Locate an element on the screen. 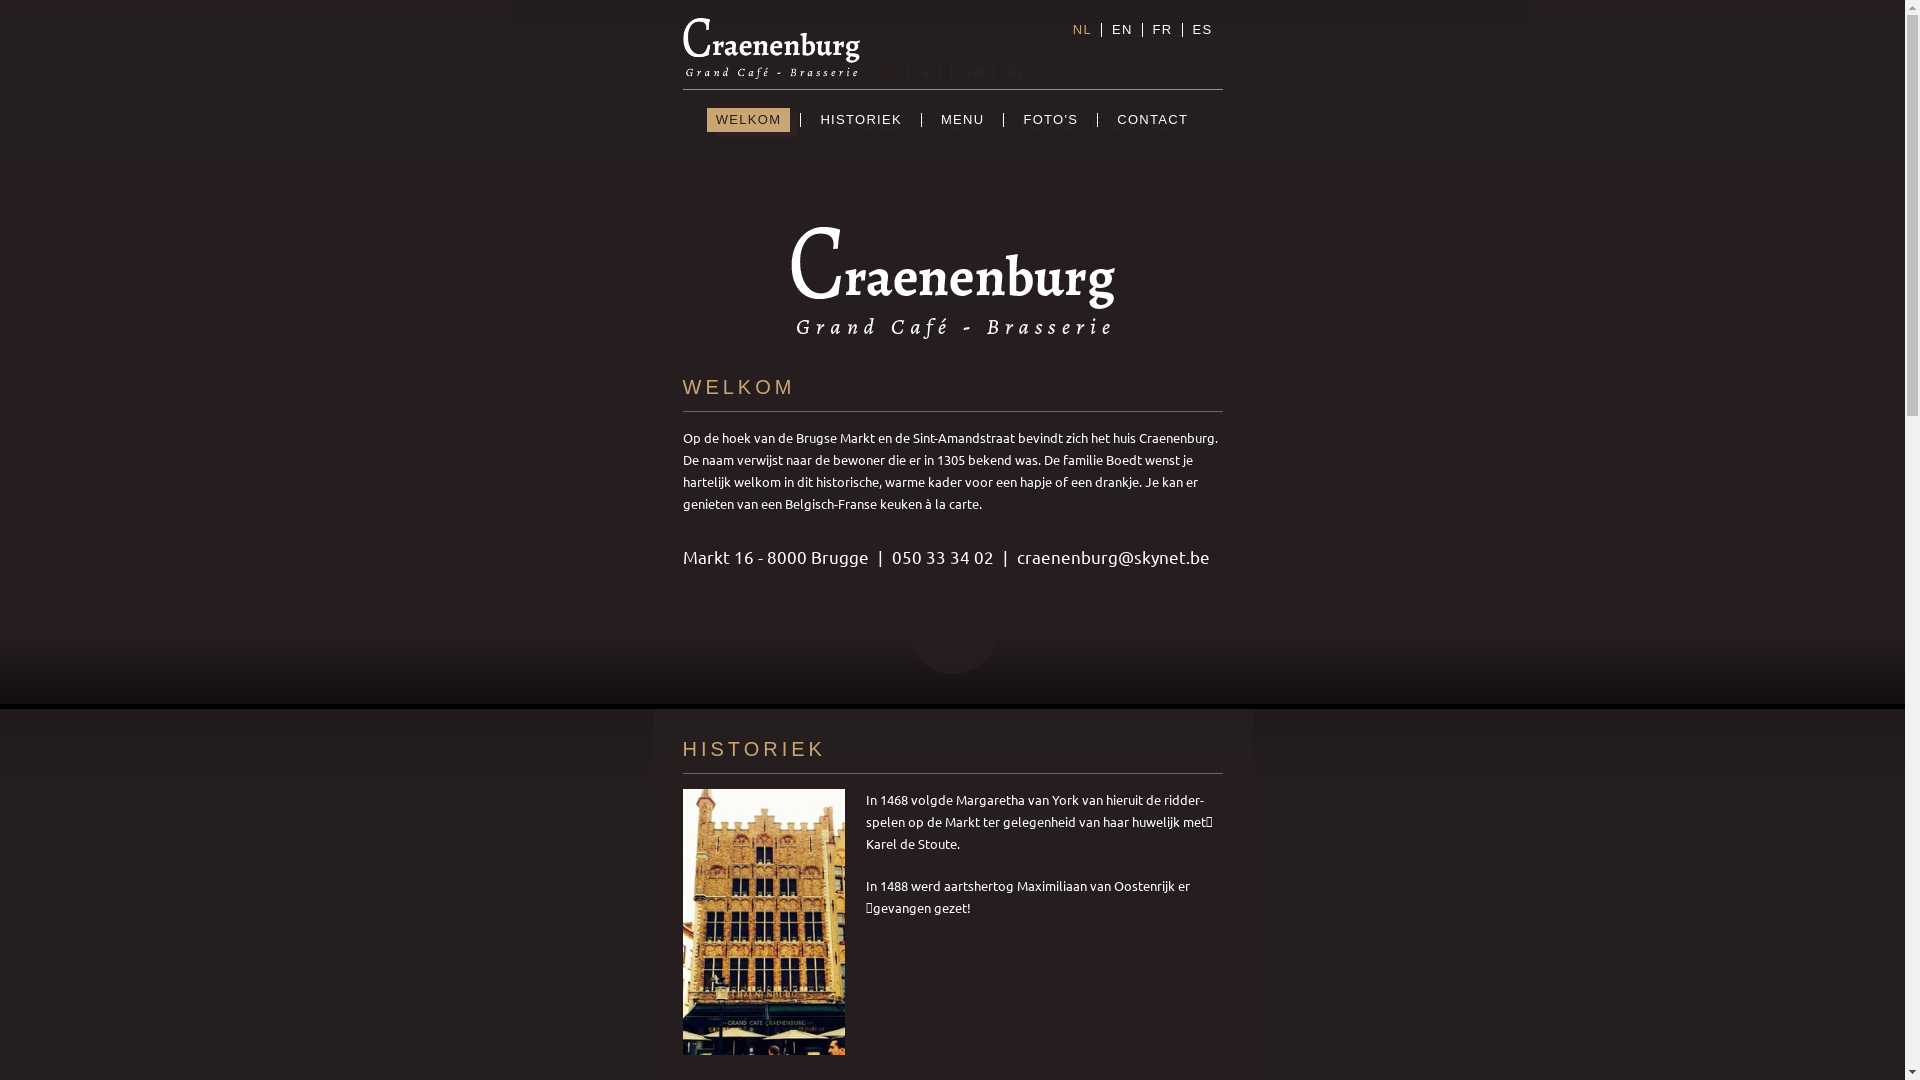  HISTORIEK is located at coordinates (865, 125).